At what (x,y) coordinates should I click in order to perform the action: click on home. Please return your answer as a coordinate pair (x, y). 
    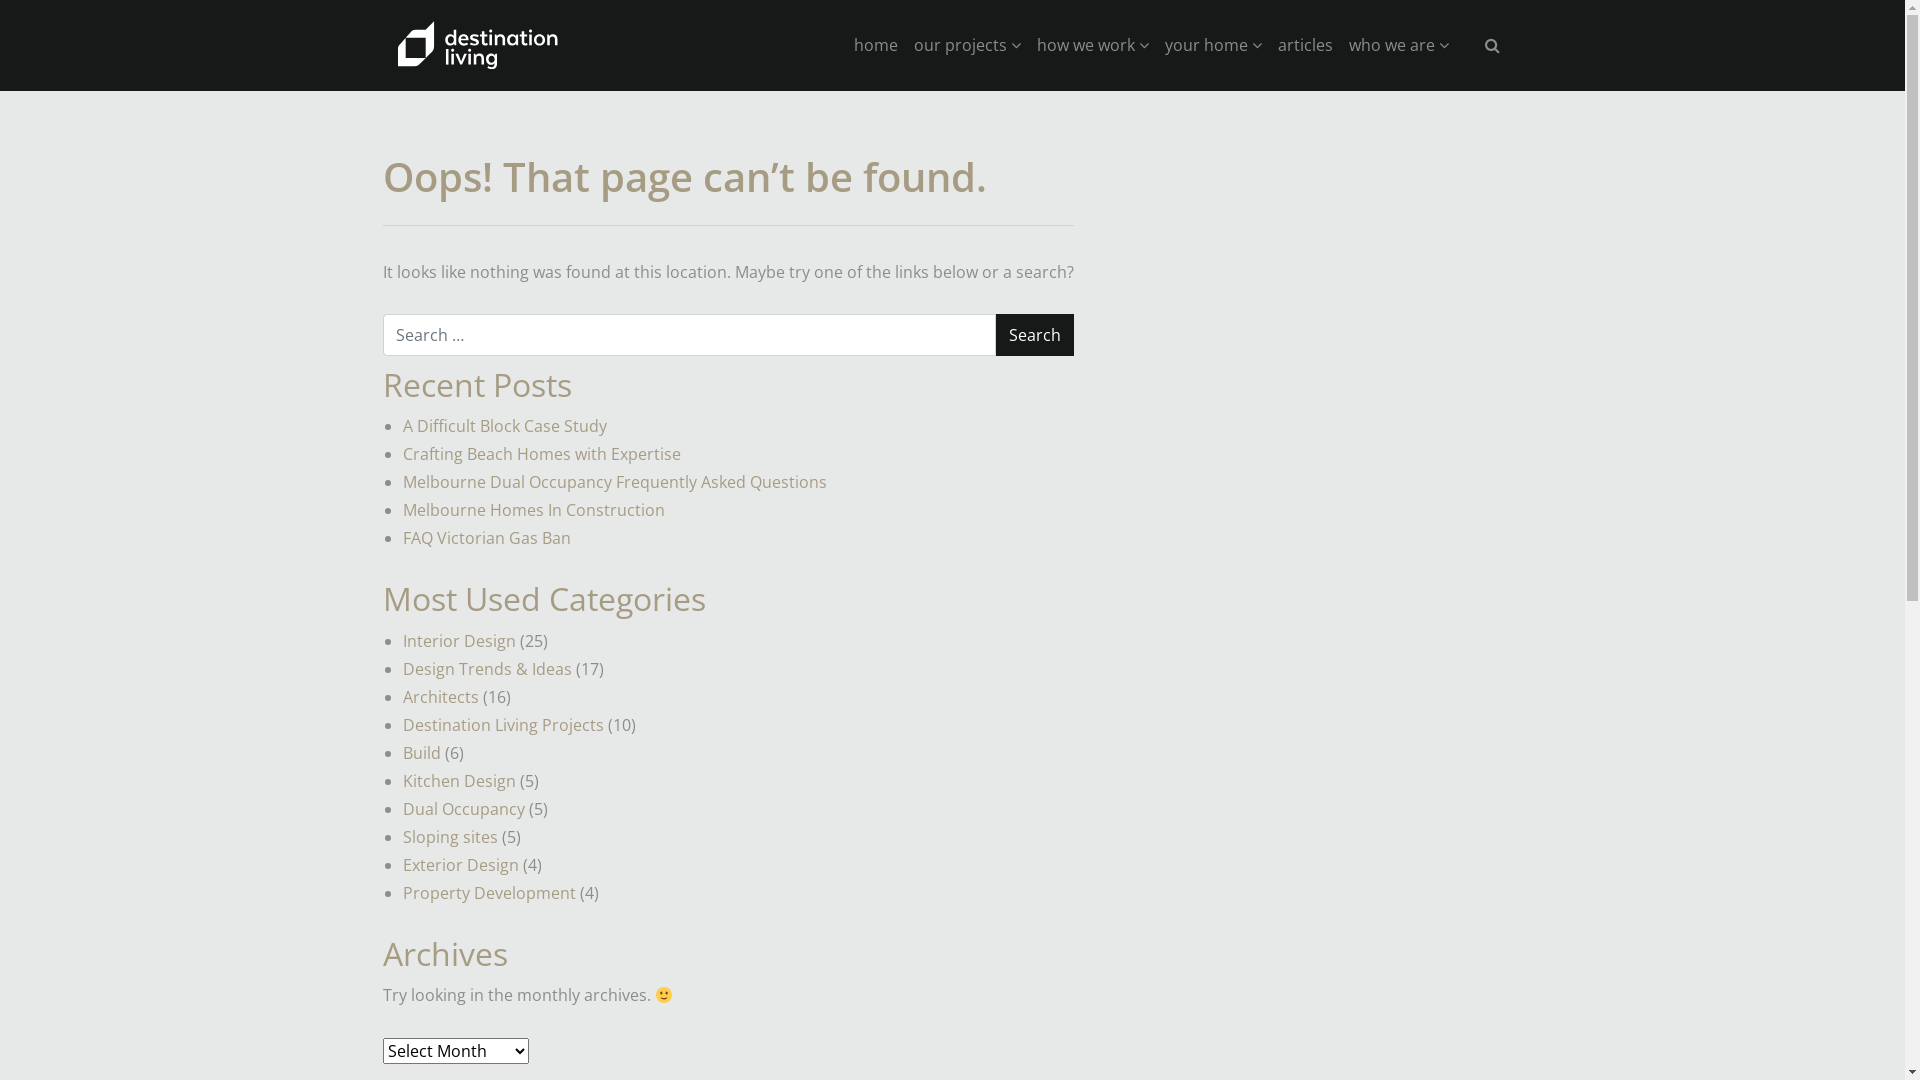
    Looking at the image, I should click on (876, 45).